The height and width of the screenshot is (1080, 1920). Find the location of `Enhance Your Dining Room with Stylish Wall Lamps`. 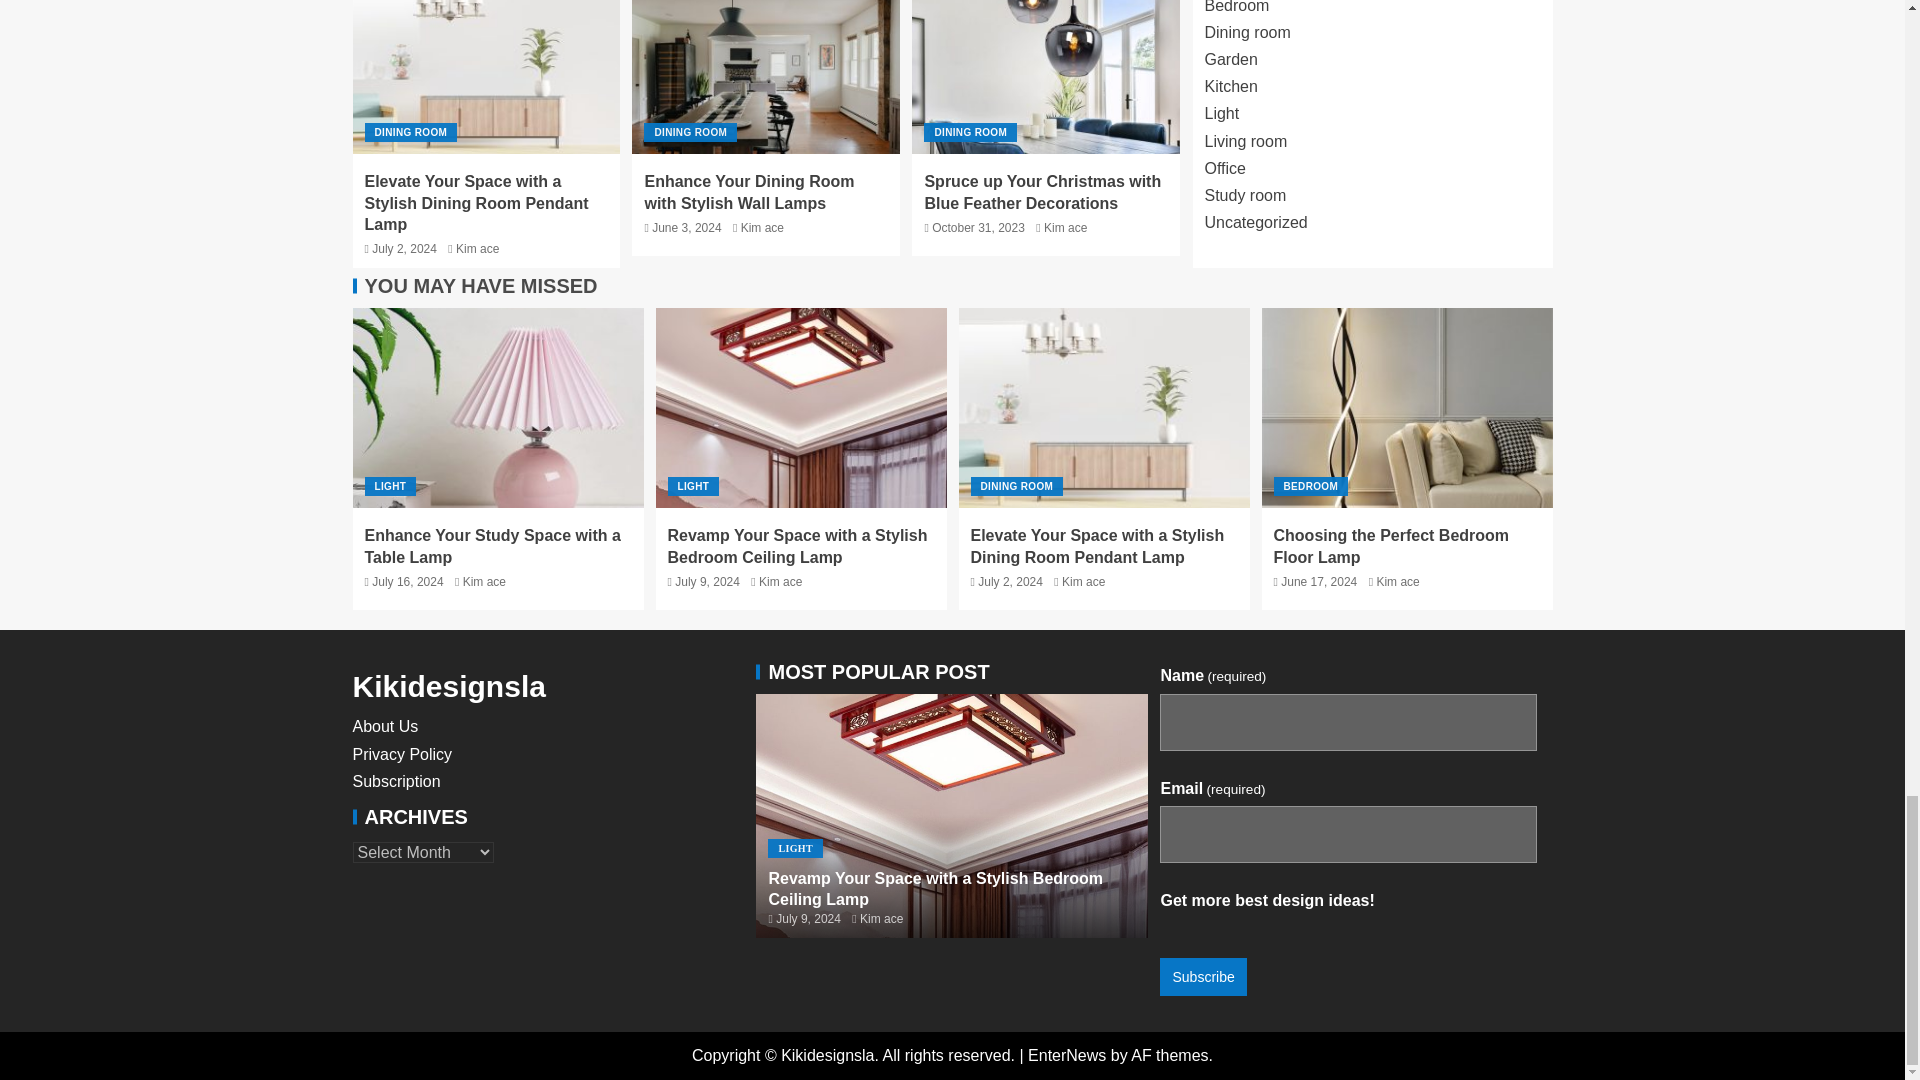

Enhance Your Dining Room with Stylish Wall Lamps is located at coordinates (748, 191).